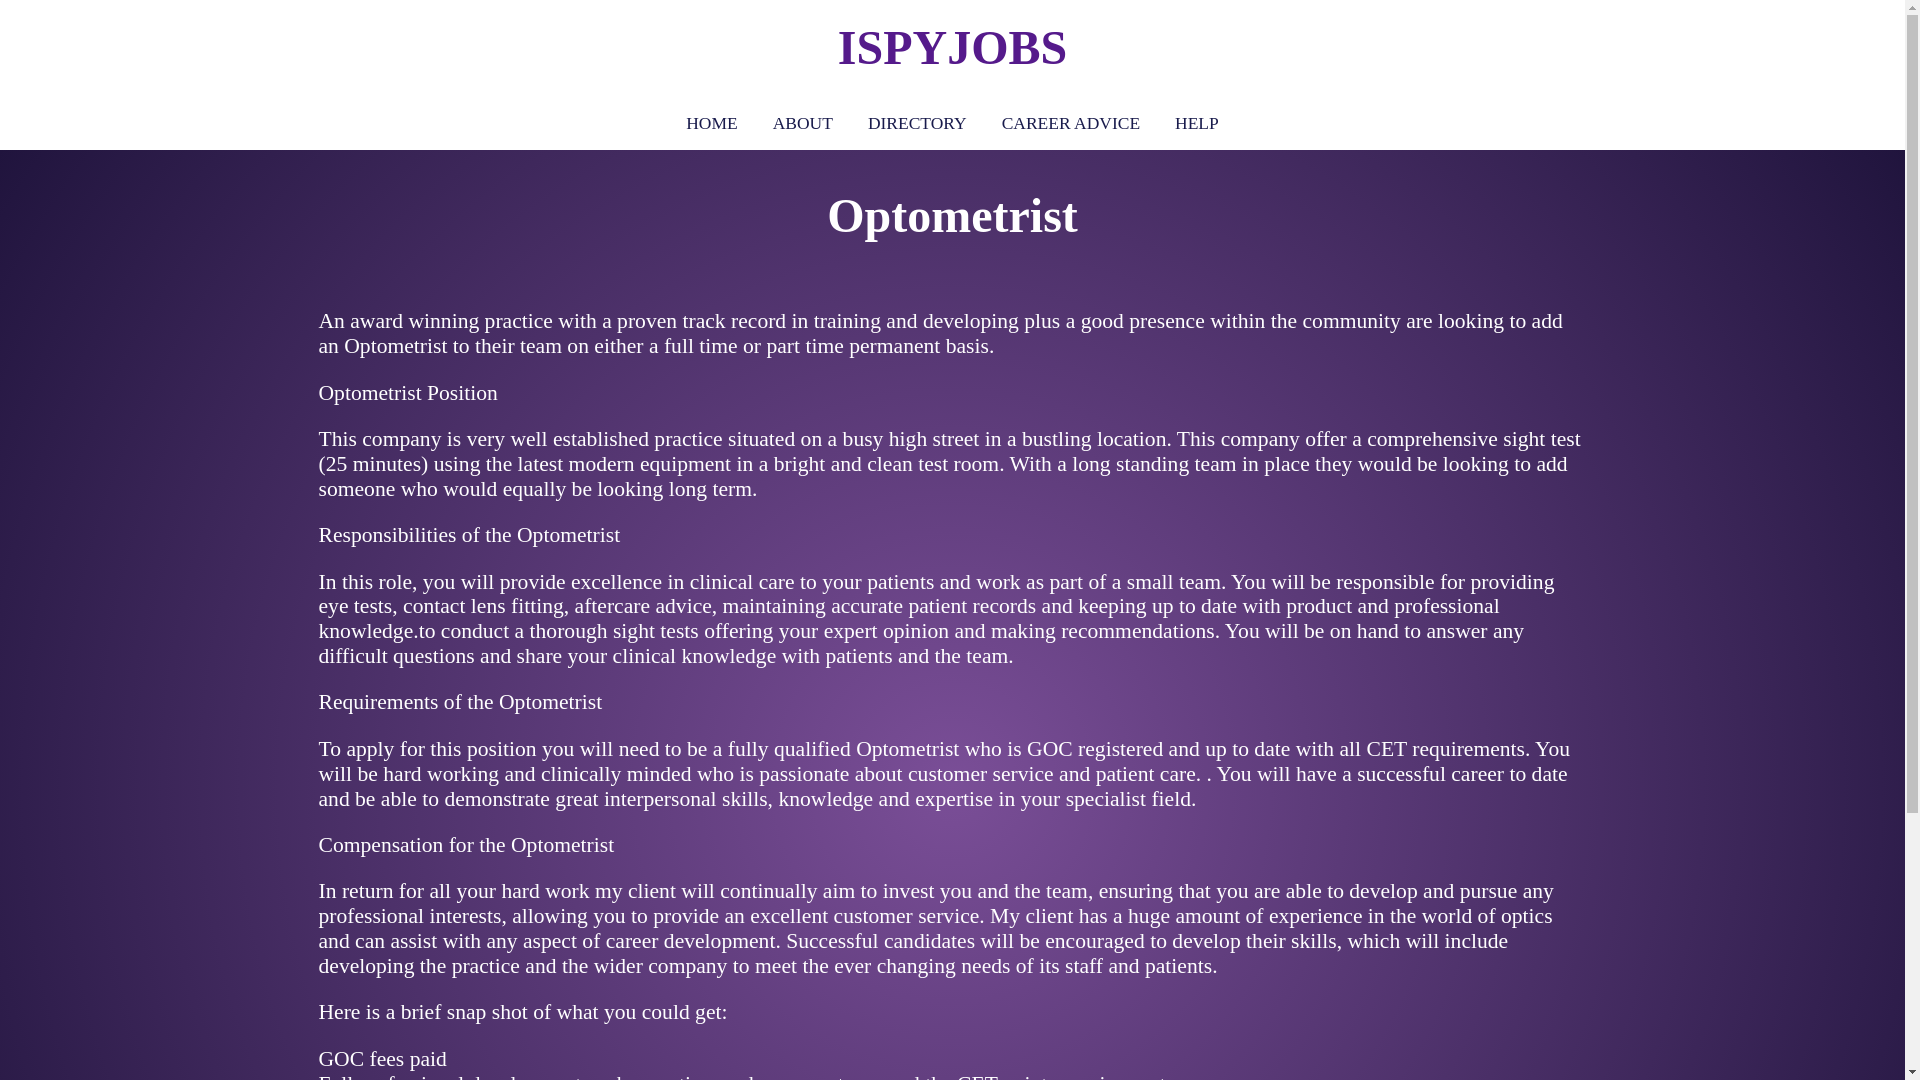 The width and height of the screenshot is (1920, 1080). Describe the element at coordinates (916, 122) in the screenshot. I see `DIRECTORY` at that location.